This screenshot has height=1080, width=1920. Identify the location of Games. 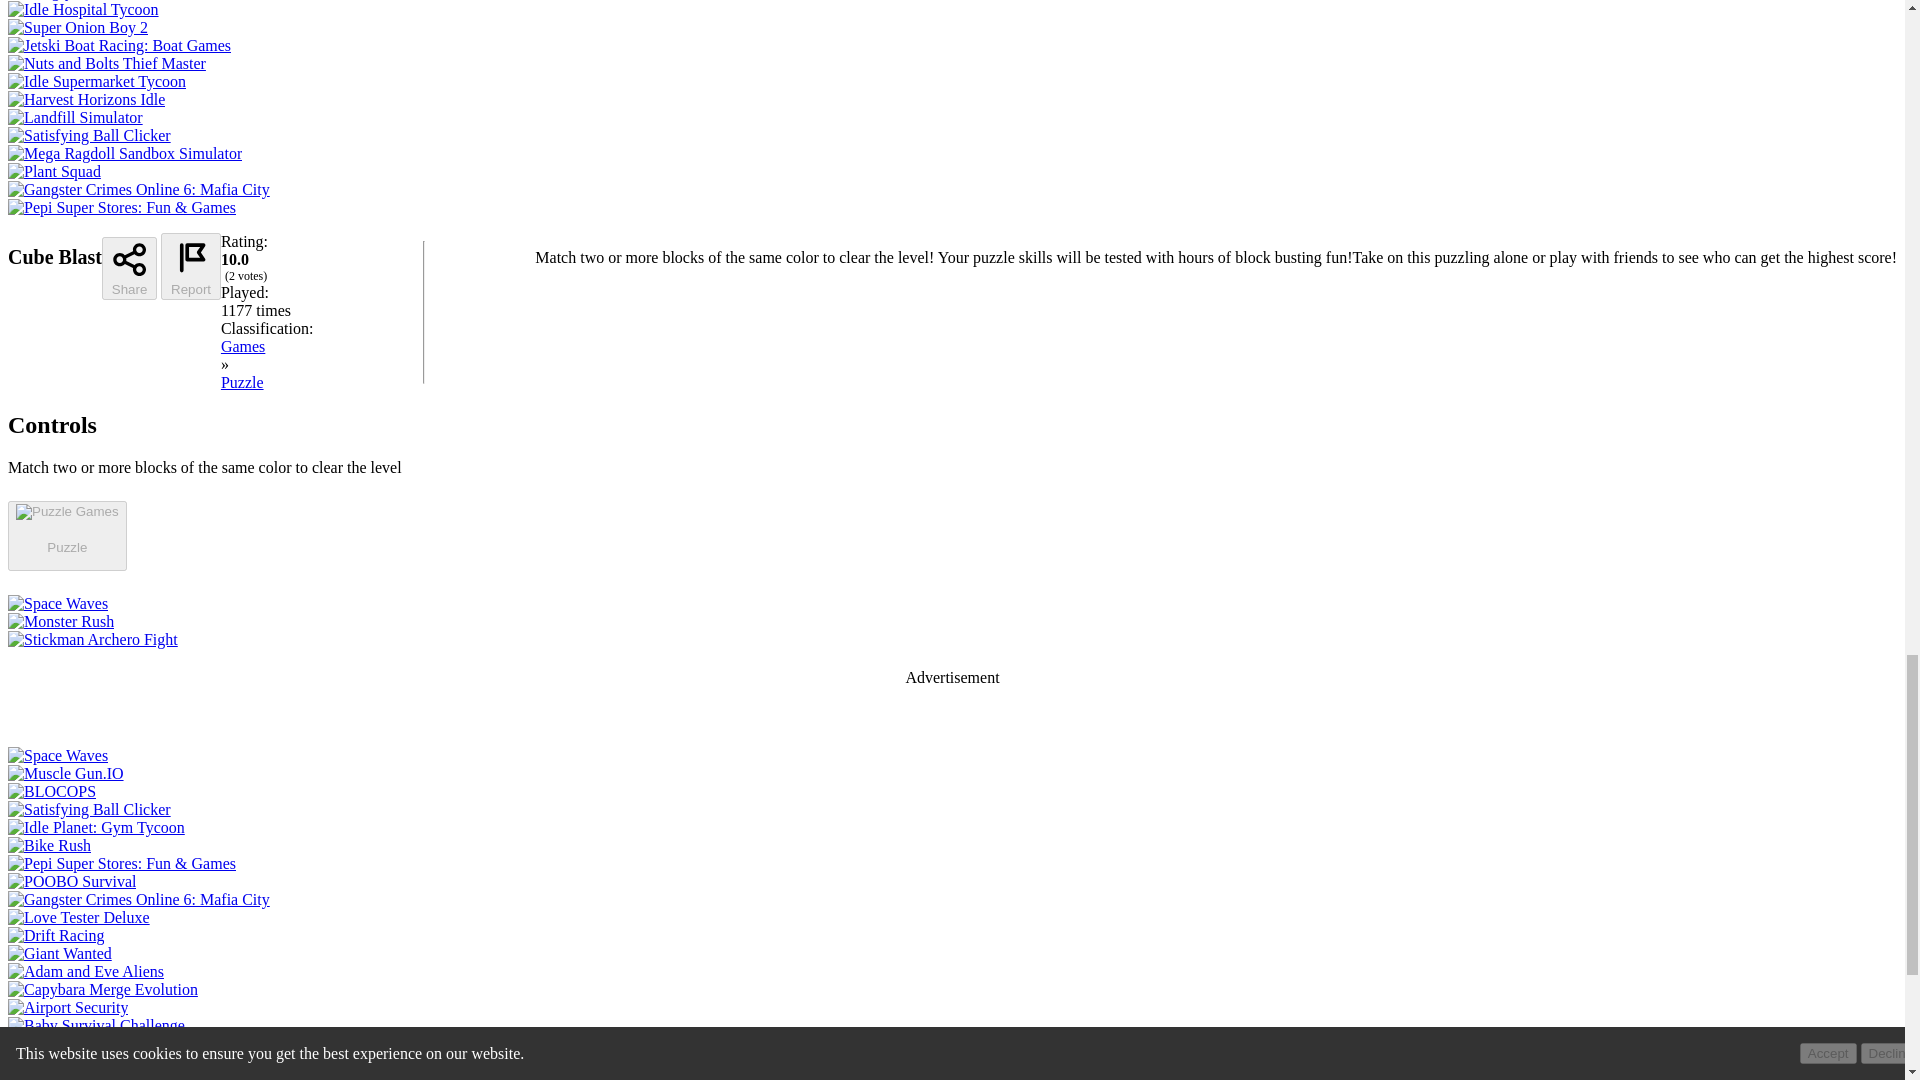
(242, 346).